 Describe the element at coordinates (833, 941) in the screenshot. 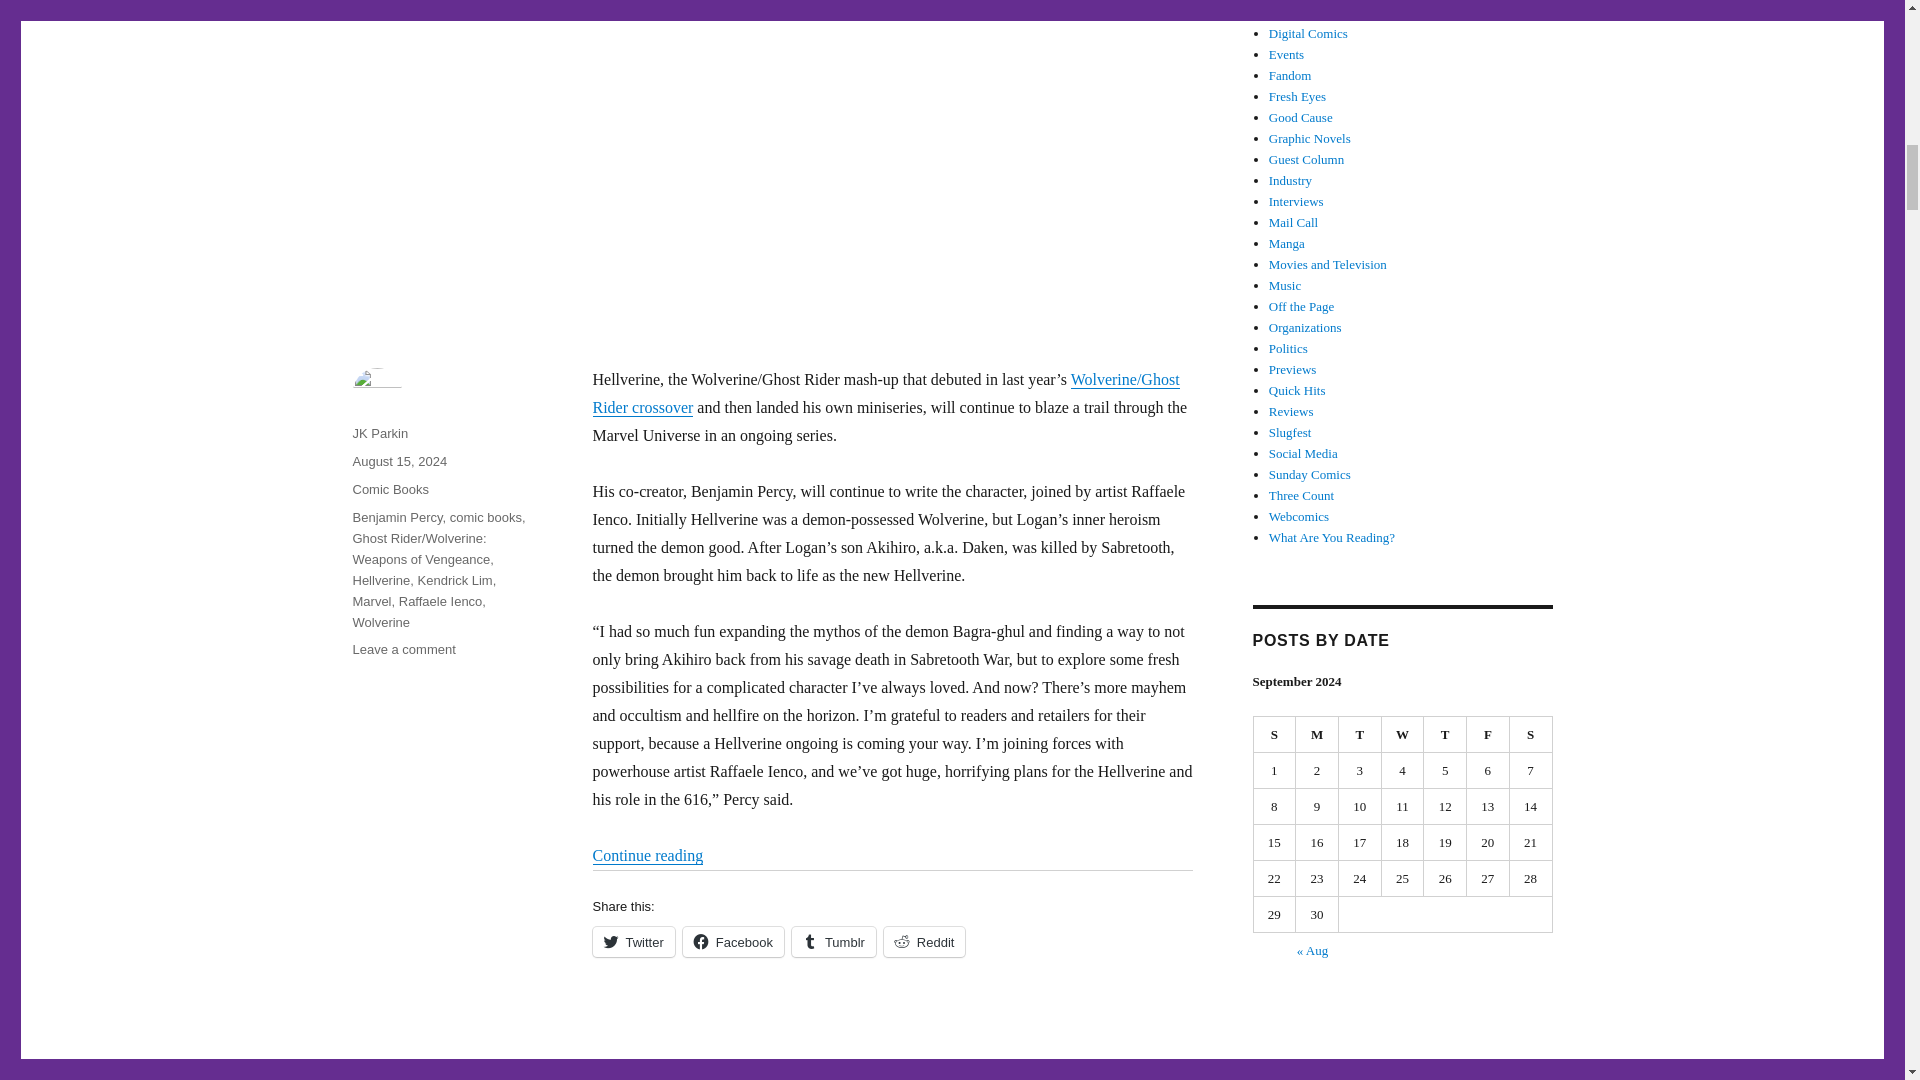

I see `Tumblr` at that location.